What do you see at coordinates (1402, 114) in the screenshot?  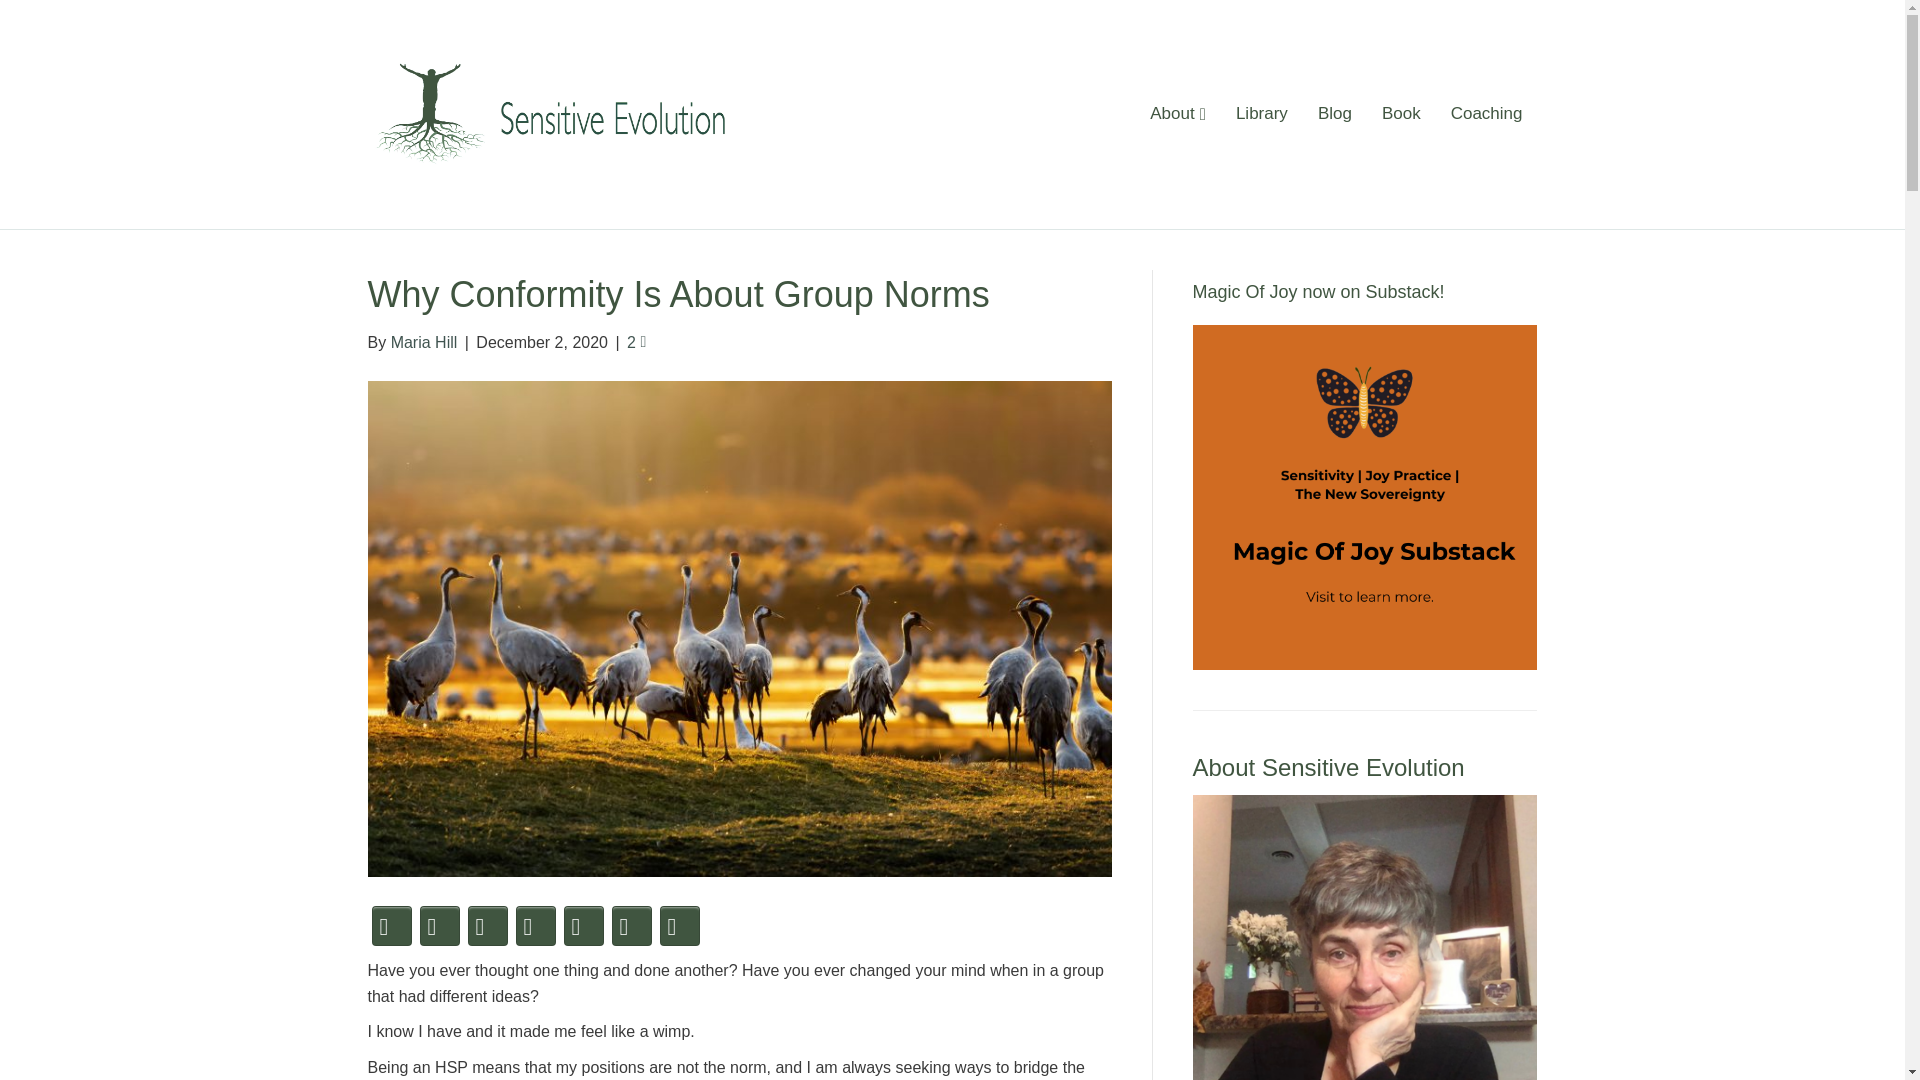 I see `Book` at bounding box center [1402, 114].